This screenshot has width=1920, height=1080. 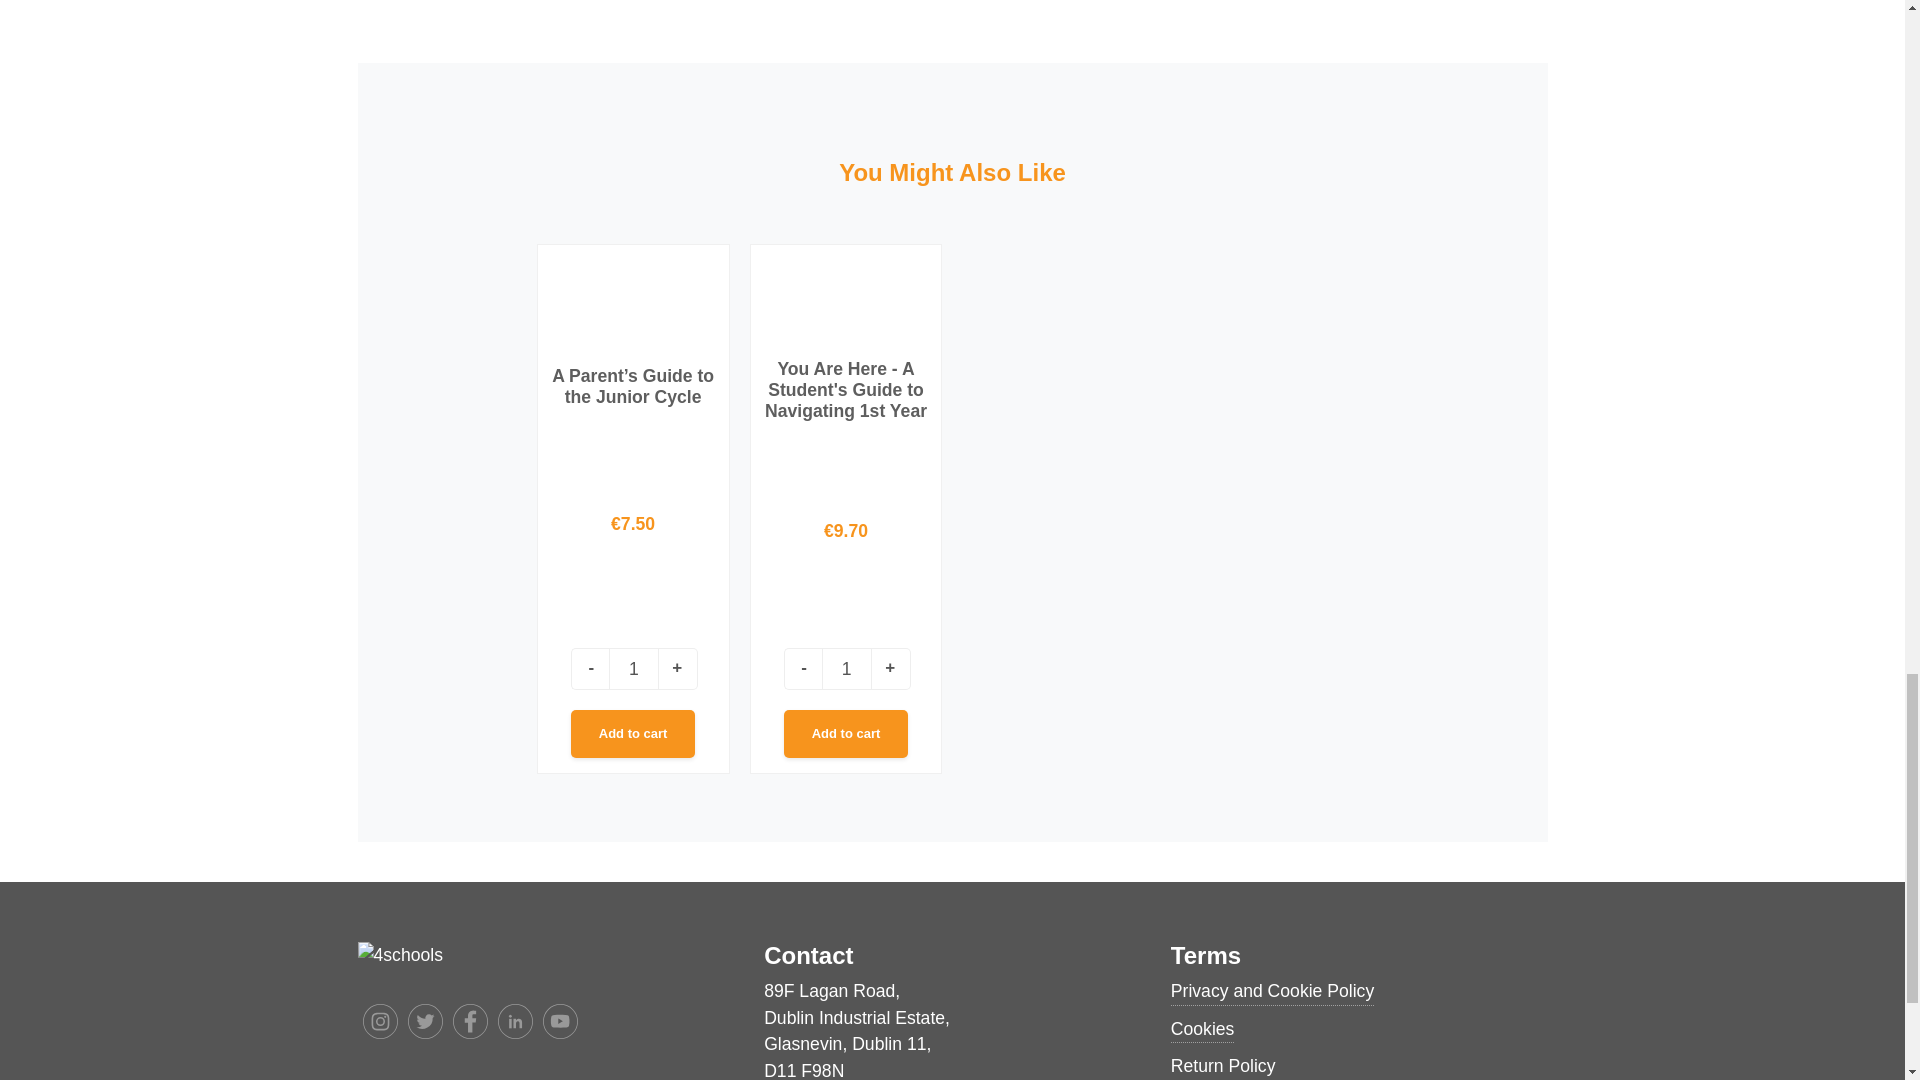 I want to click on 1, so click(x=633, y=669).